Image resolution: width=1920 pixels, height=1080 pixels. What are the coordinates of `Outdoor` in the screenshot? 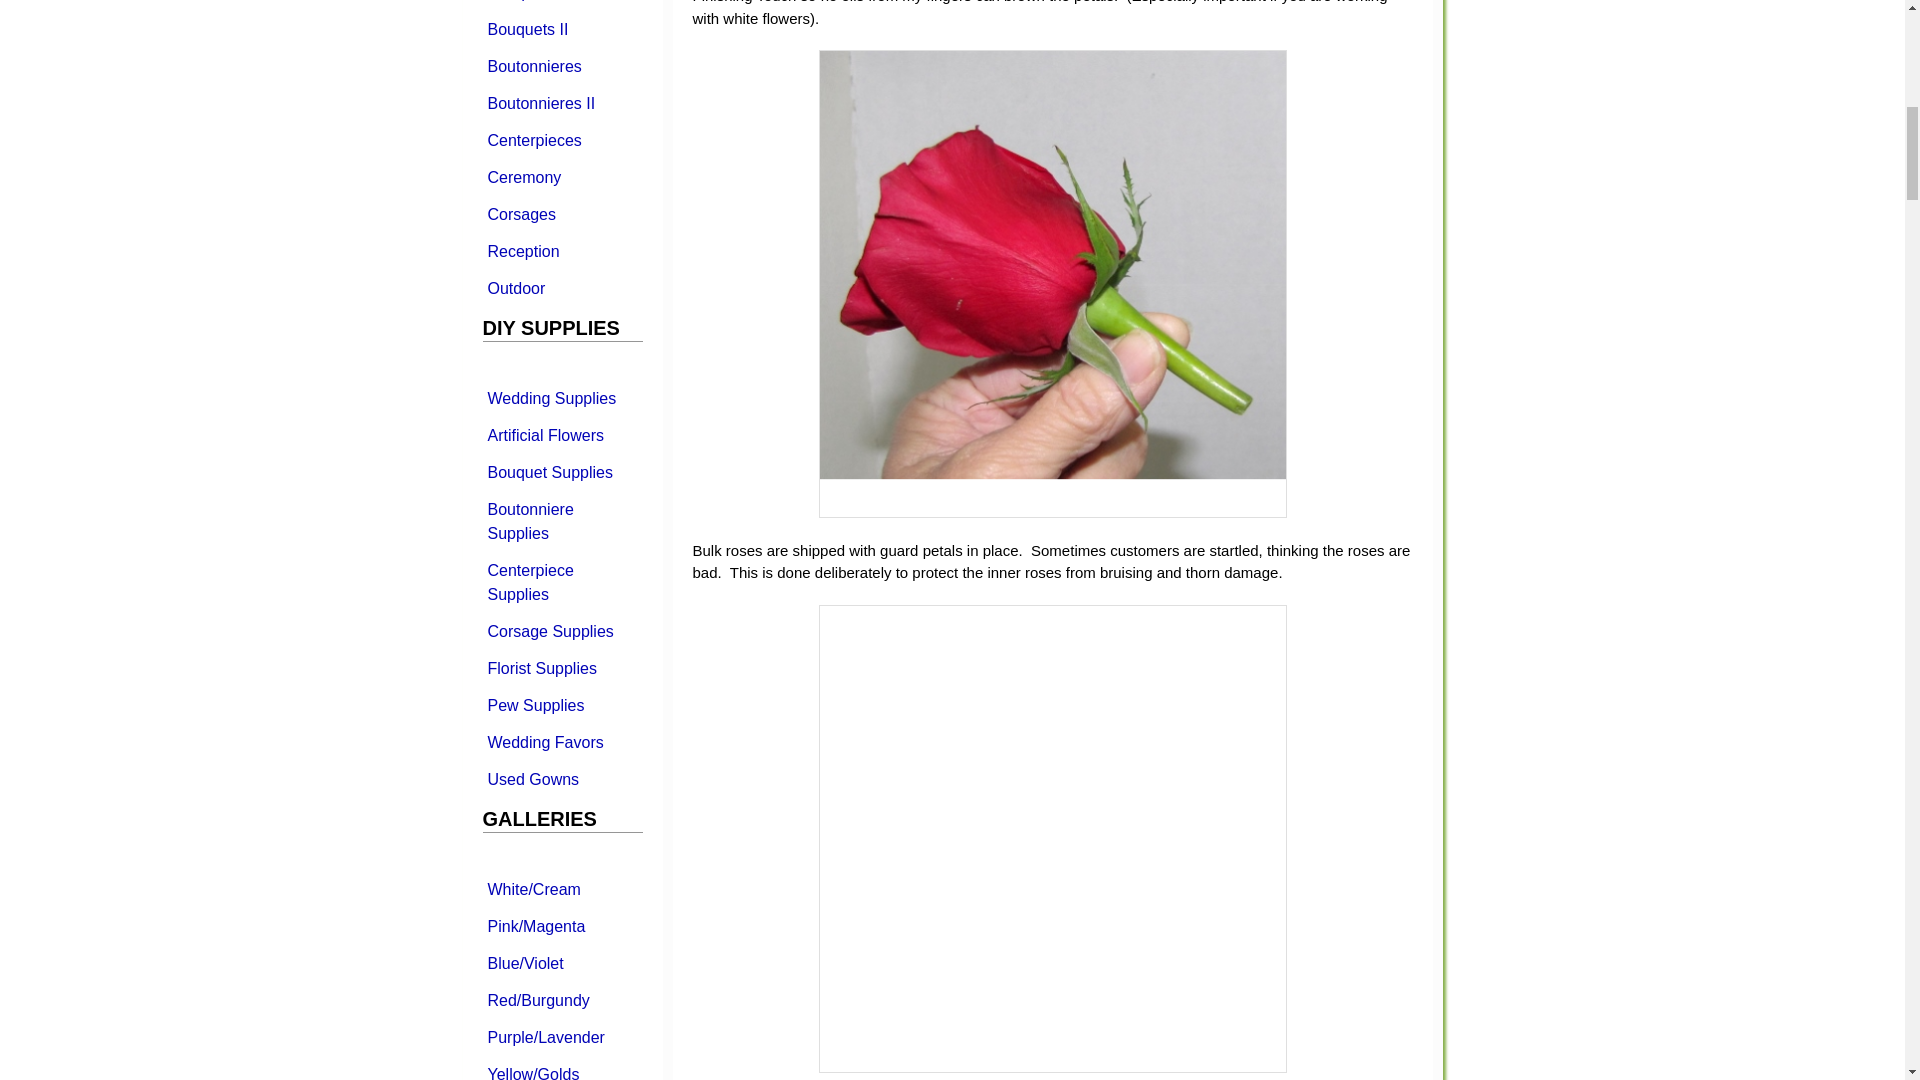 It's located at (561, 288).